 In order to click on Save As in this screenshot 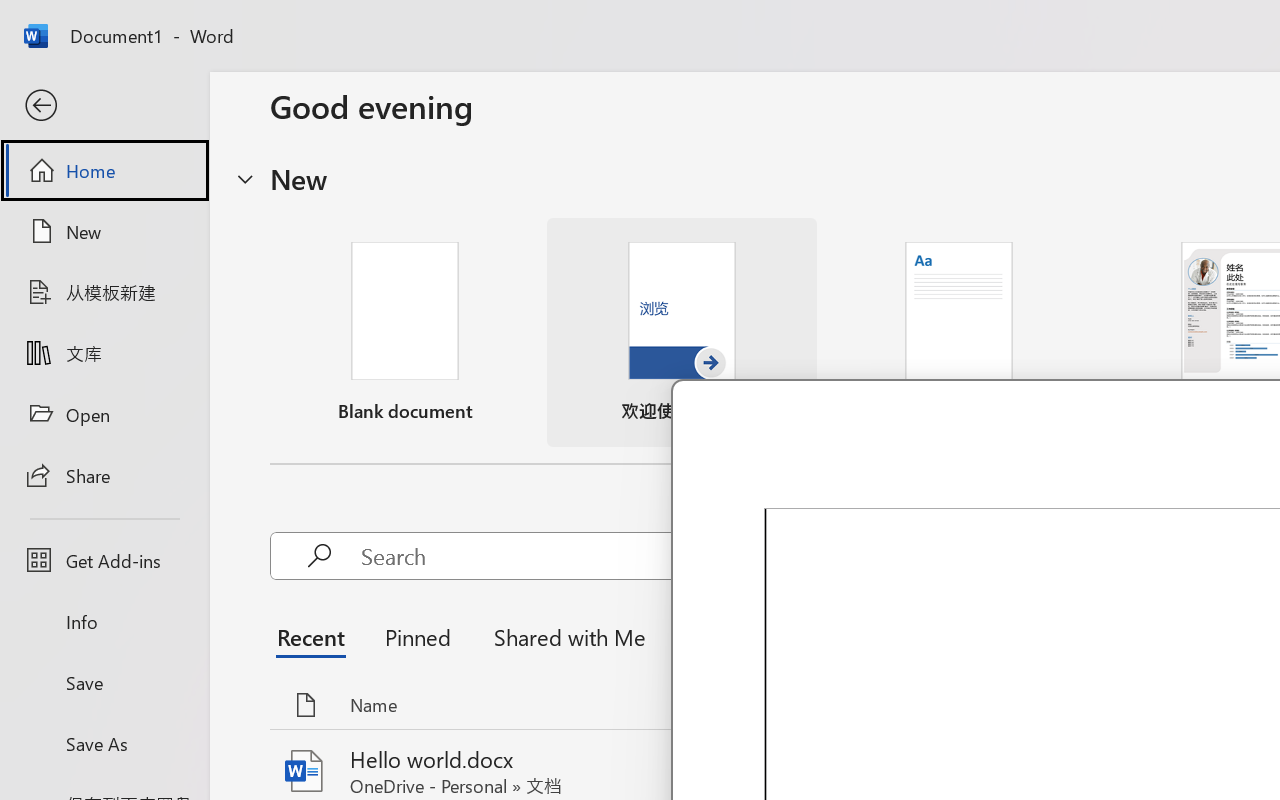, I will do `click(104, 743)`.